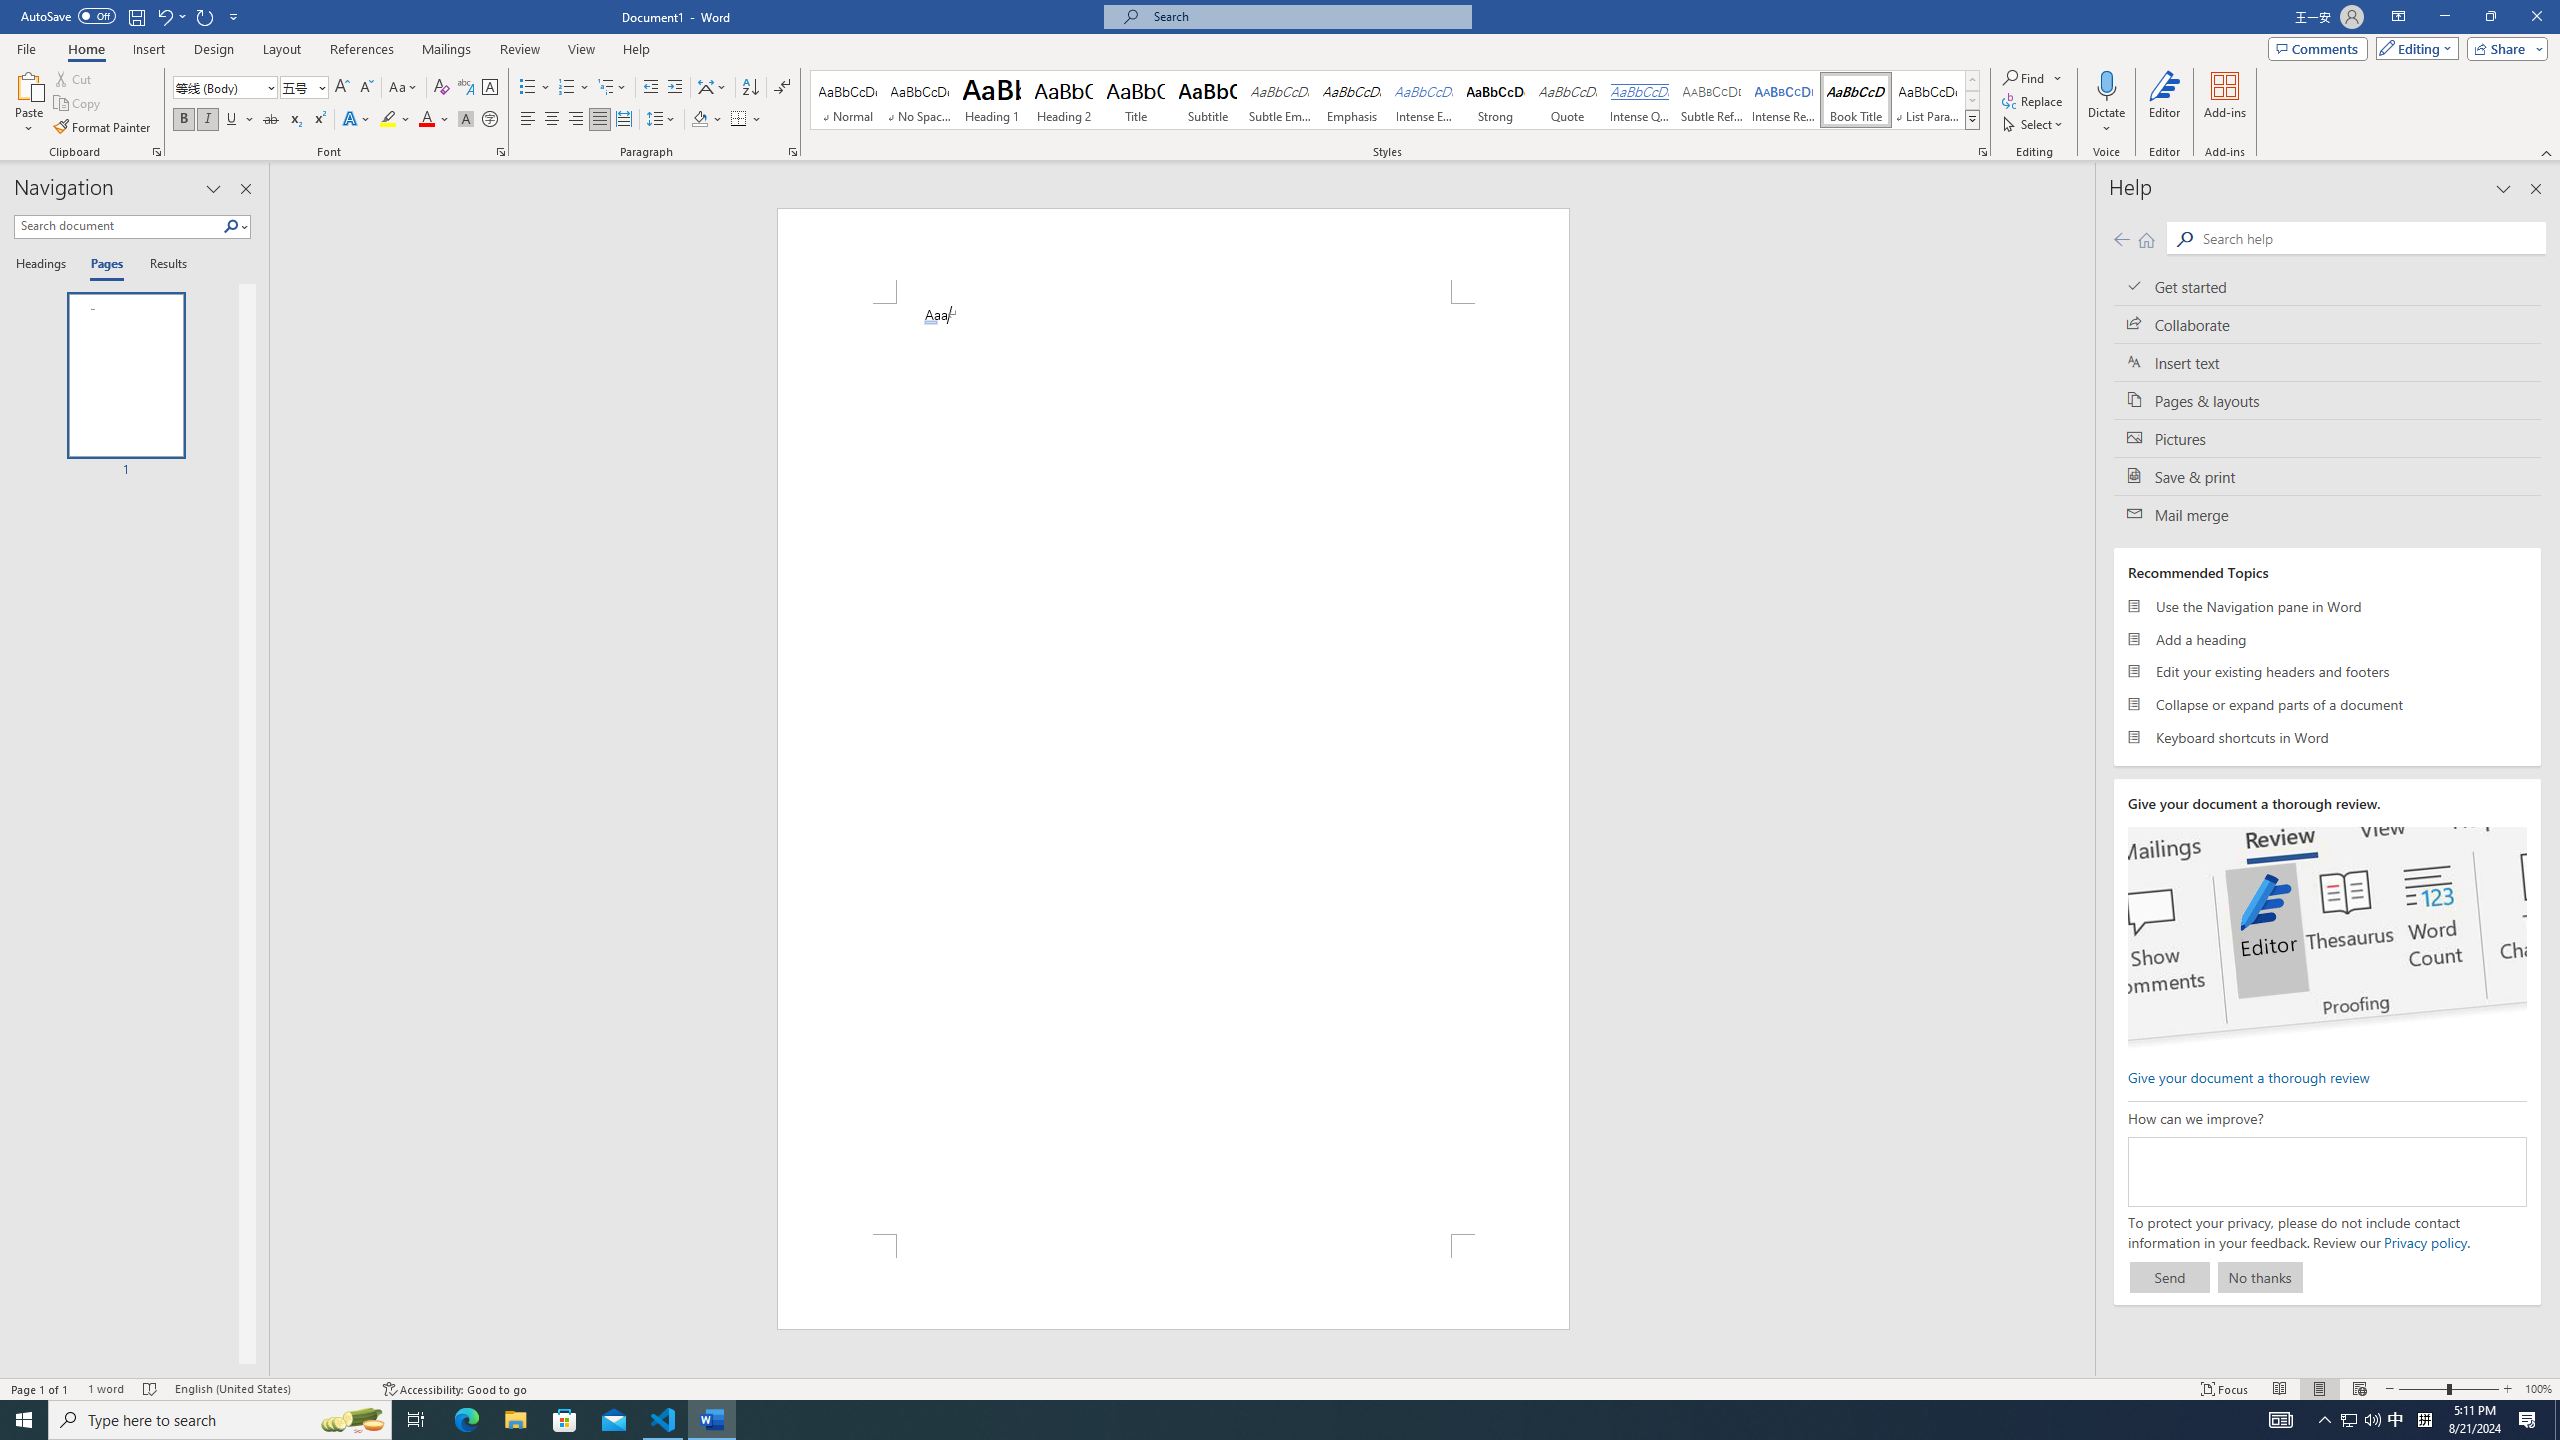 The height and width of the screenshot is (1440, 2560). What do you see at coordinates (1174, 768) in the screenshot?
I see `Page 1 content` at bounding box center [1174, 768].